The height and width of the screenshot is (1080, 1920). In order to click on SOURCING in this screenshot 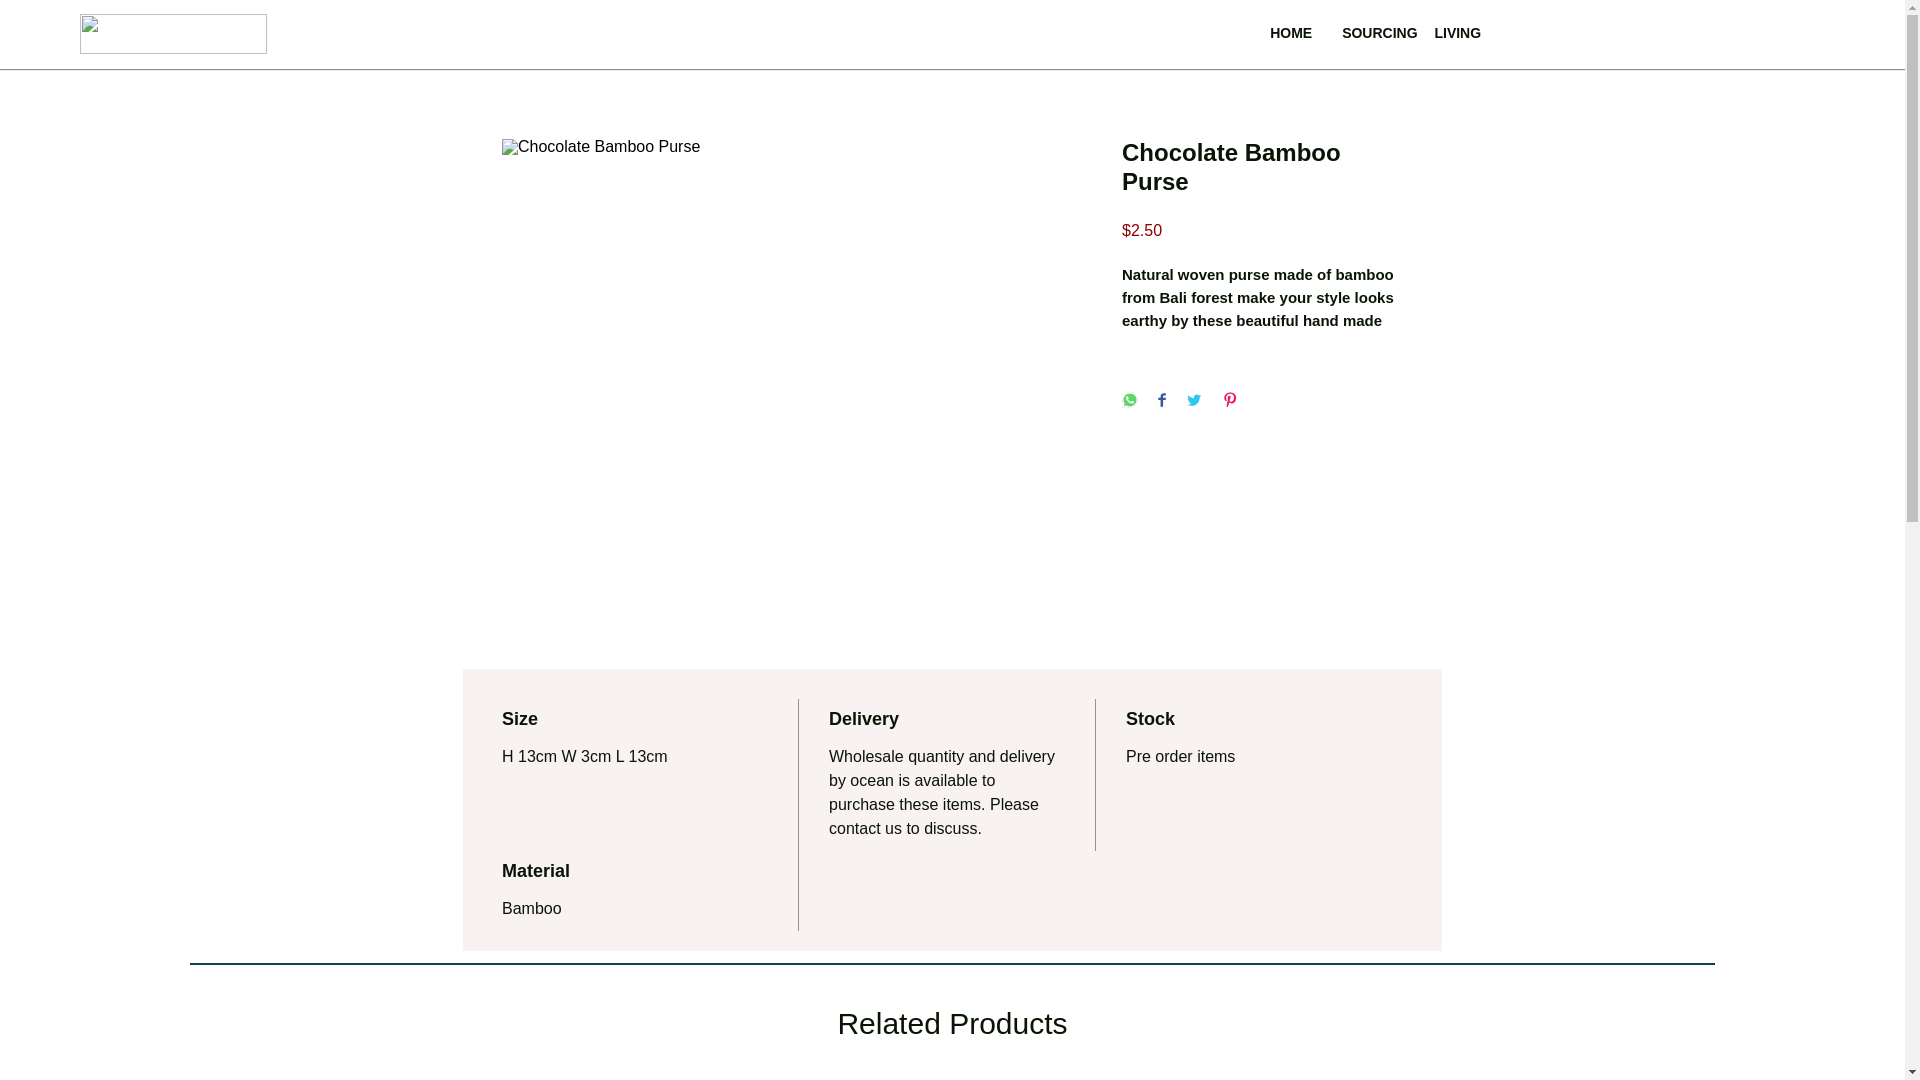, I will do `click(1379, 33)`.